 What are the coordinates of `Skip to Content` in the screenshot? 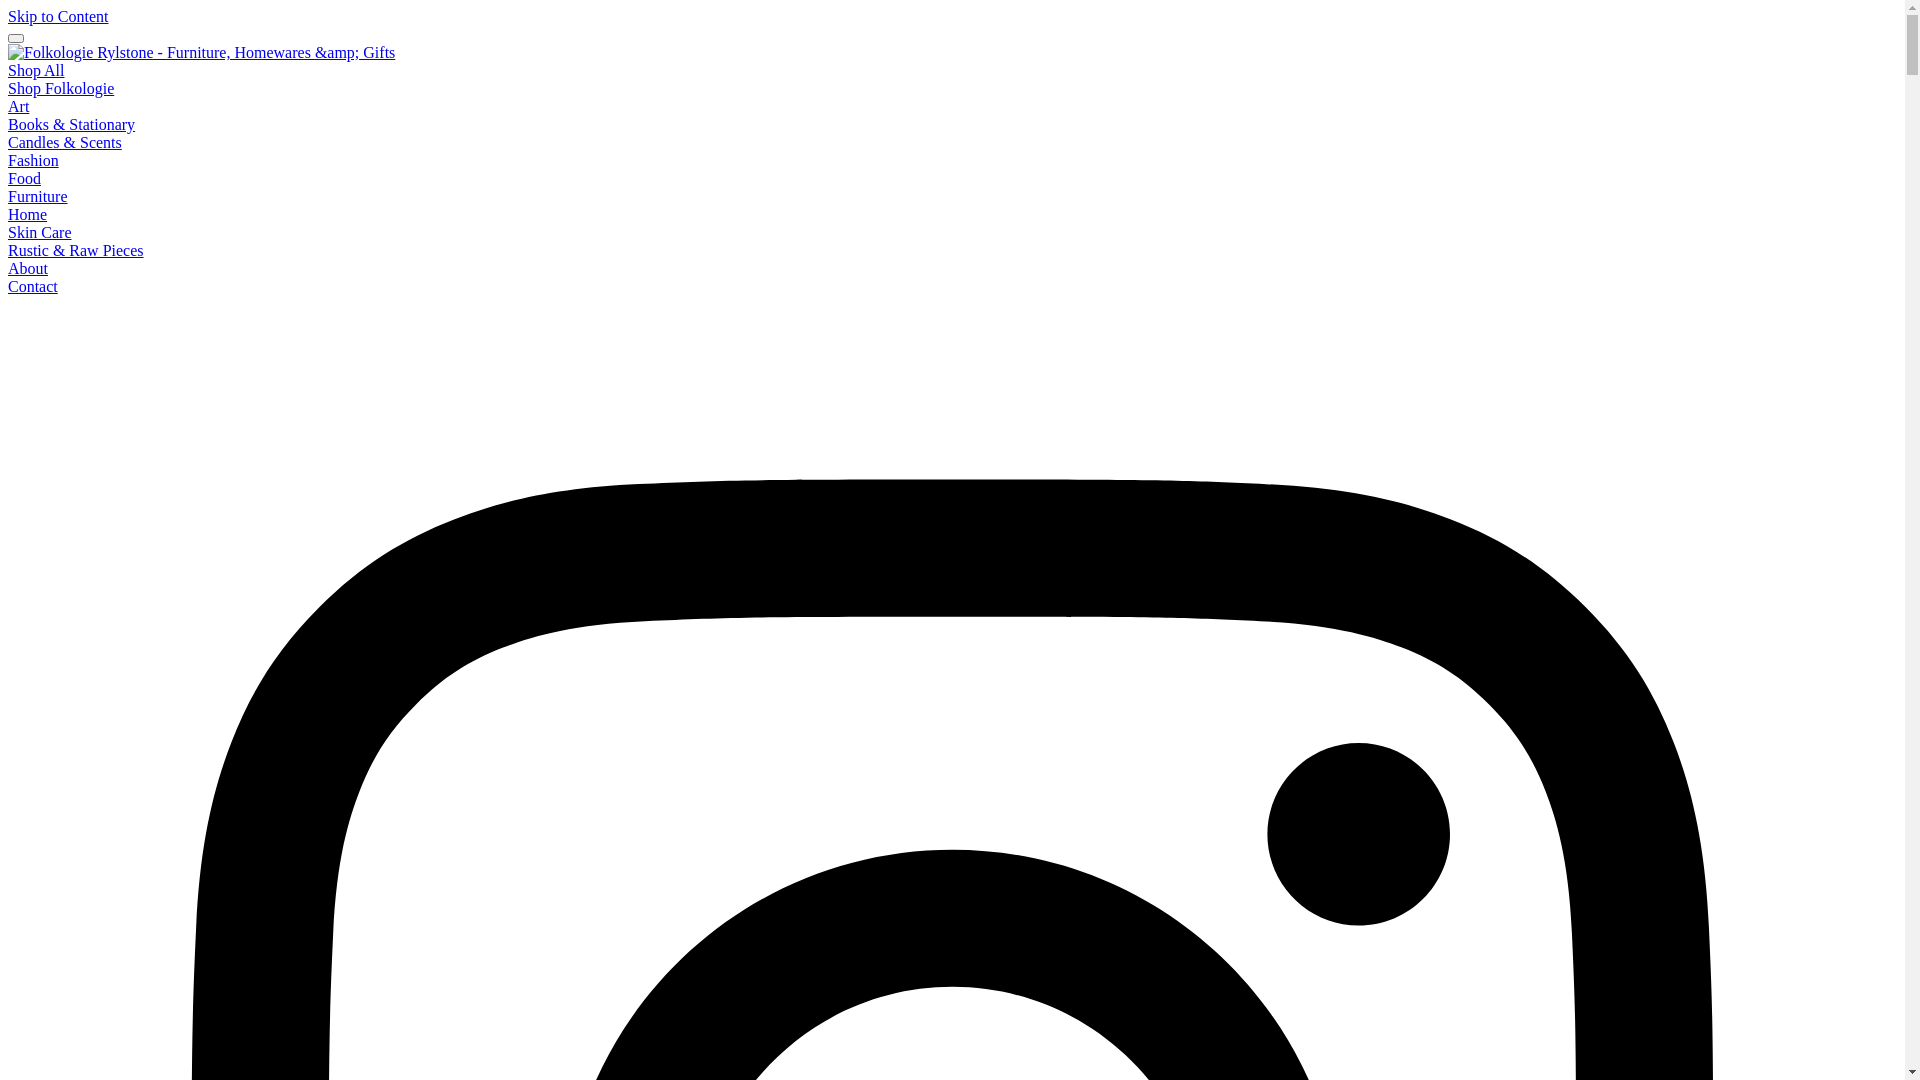 It's located at (58, 16).